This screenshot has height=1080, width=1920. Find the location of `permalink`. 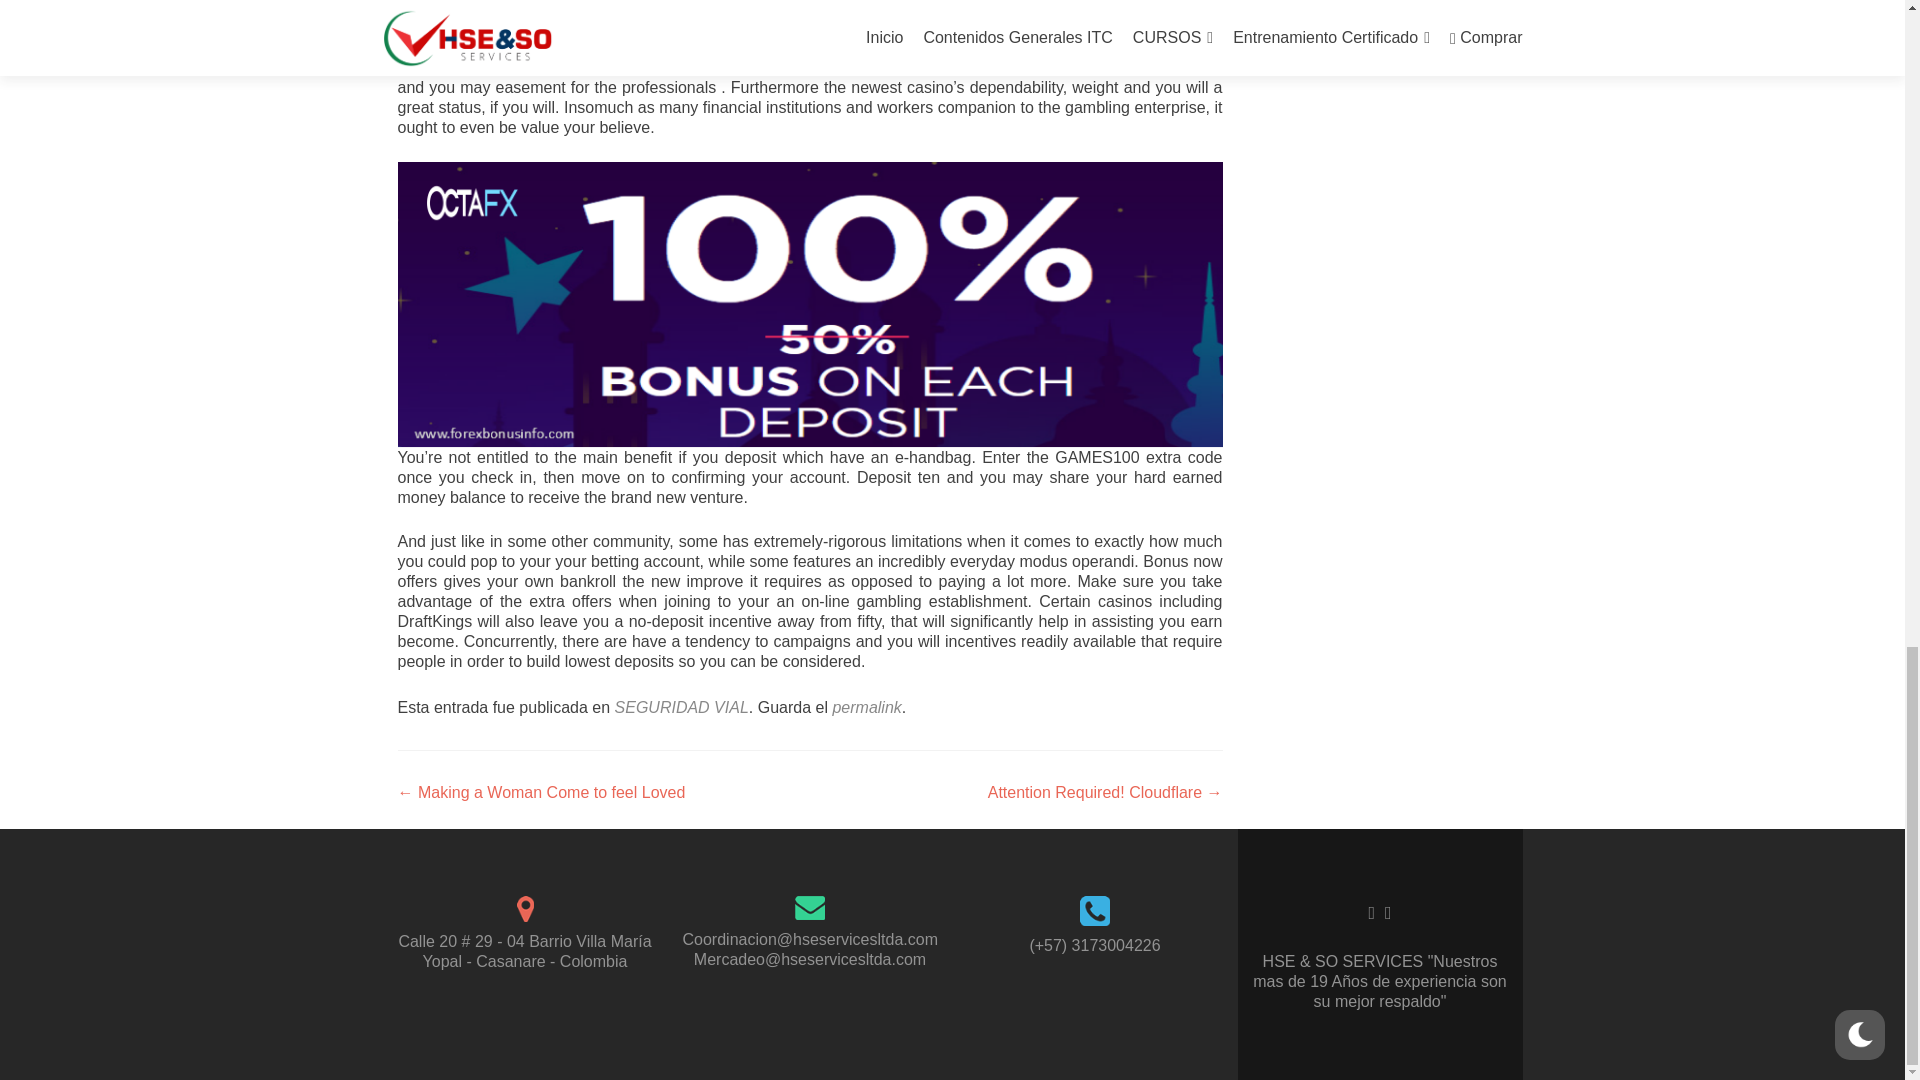

permalink is located at coordinates (866, 707).